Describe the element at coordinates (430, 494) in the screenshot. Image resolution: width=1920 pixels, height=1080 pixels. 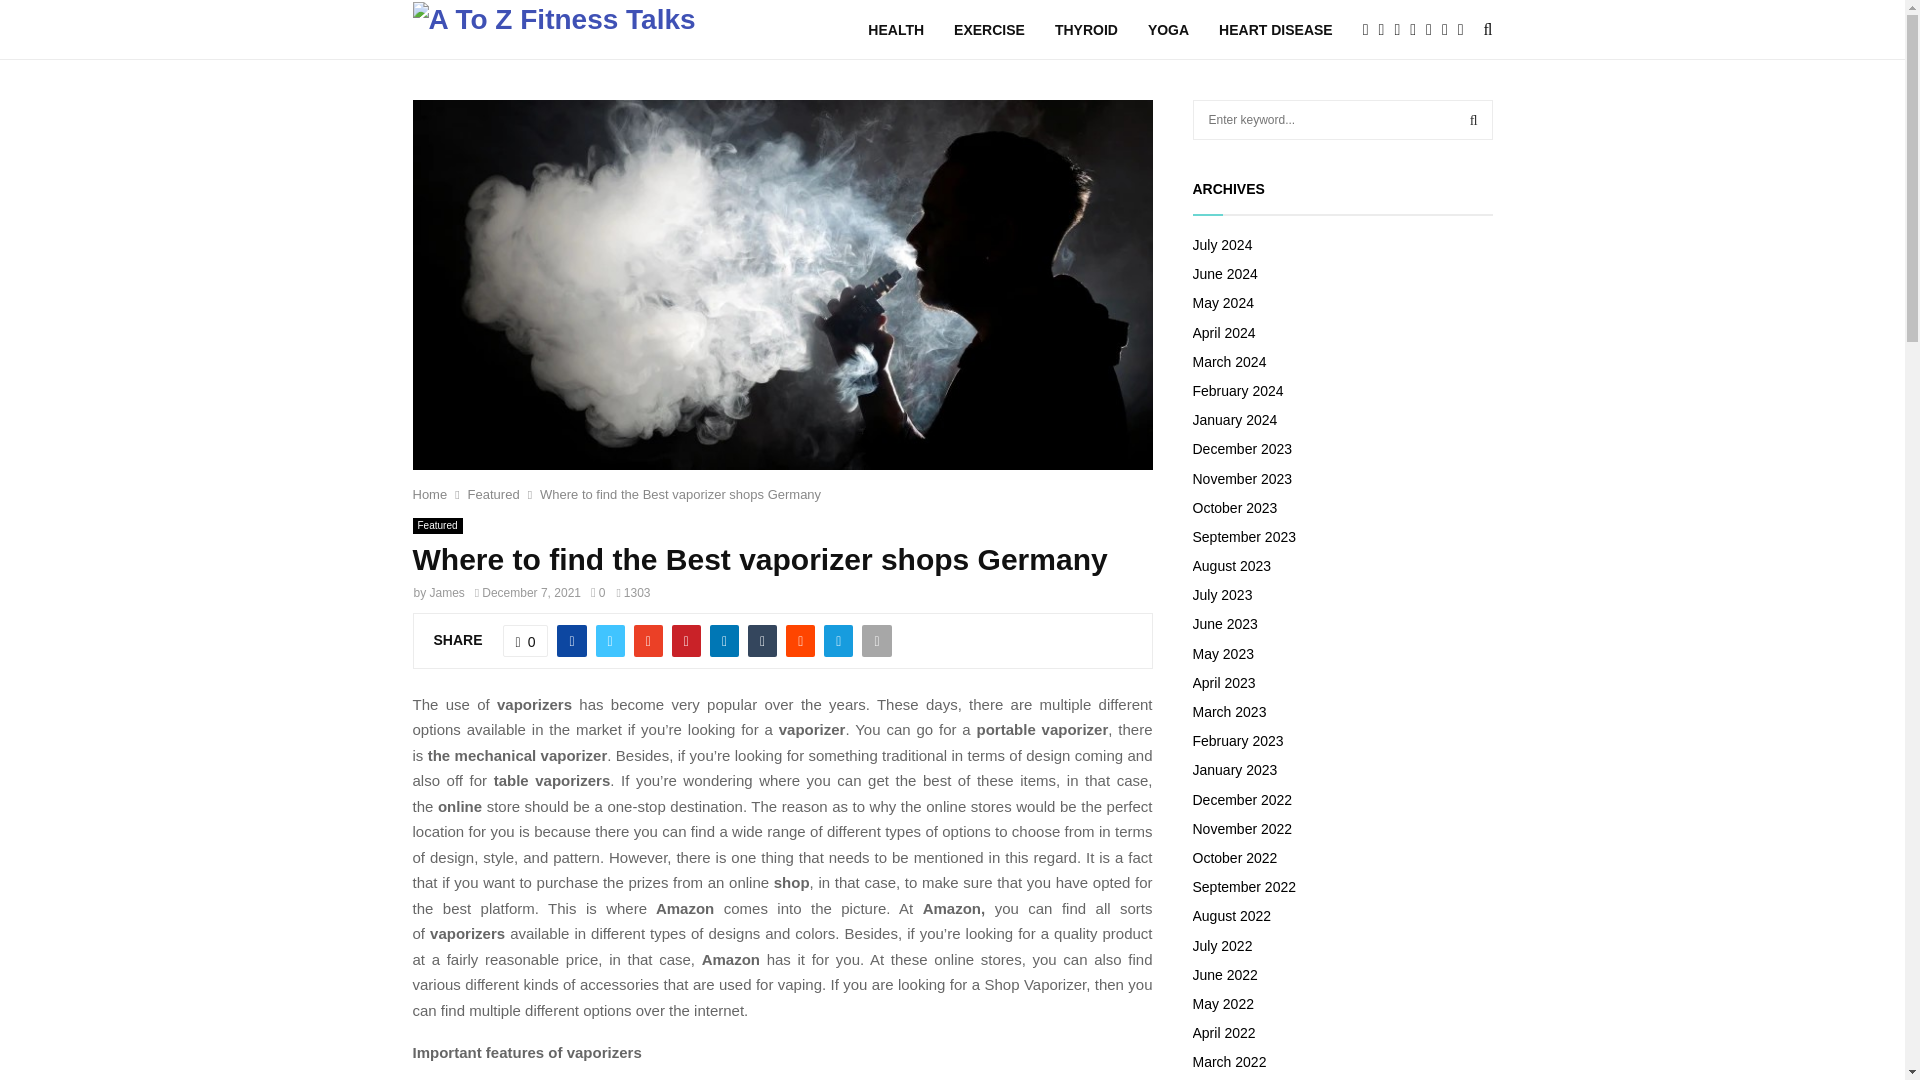
I see `Home` at that location.